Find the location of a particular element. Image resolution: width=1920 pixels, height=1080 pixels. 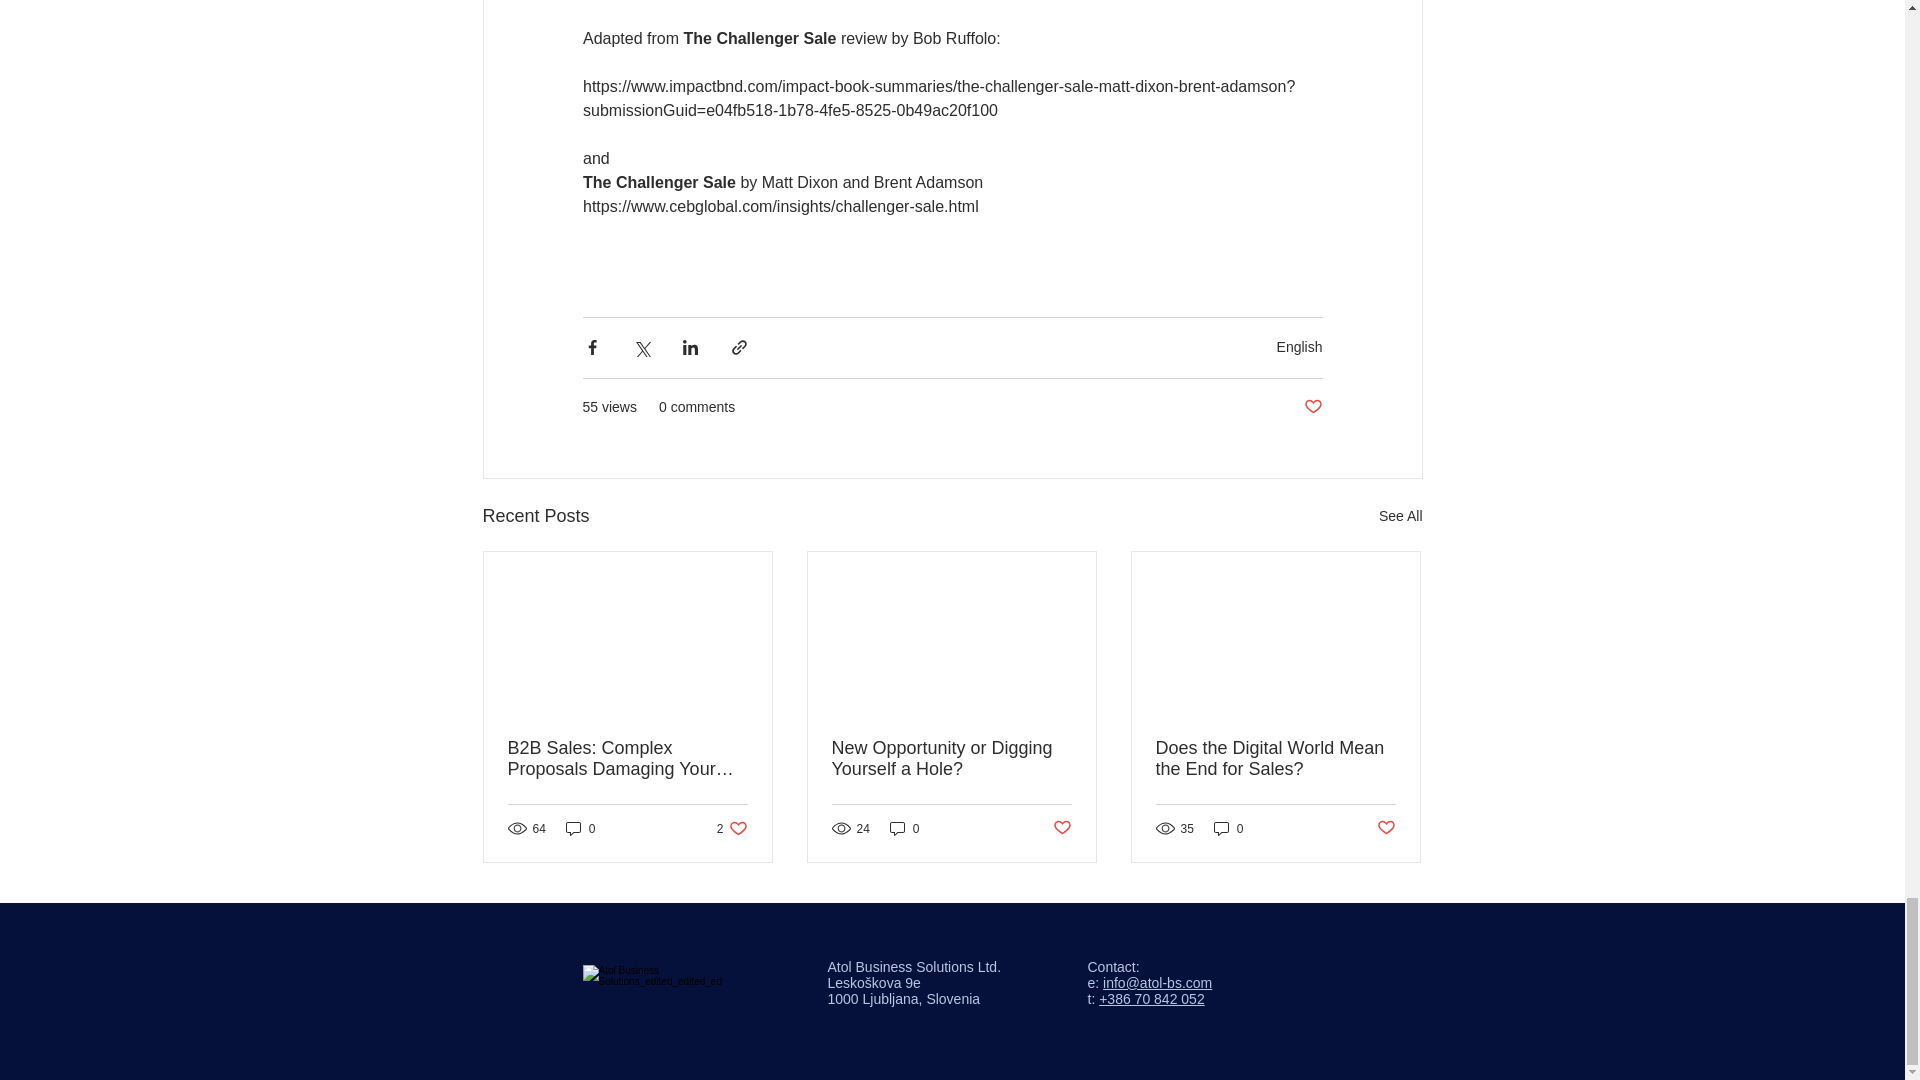

Post not marked as liked is located at coordinates (580, 828).